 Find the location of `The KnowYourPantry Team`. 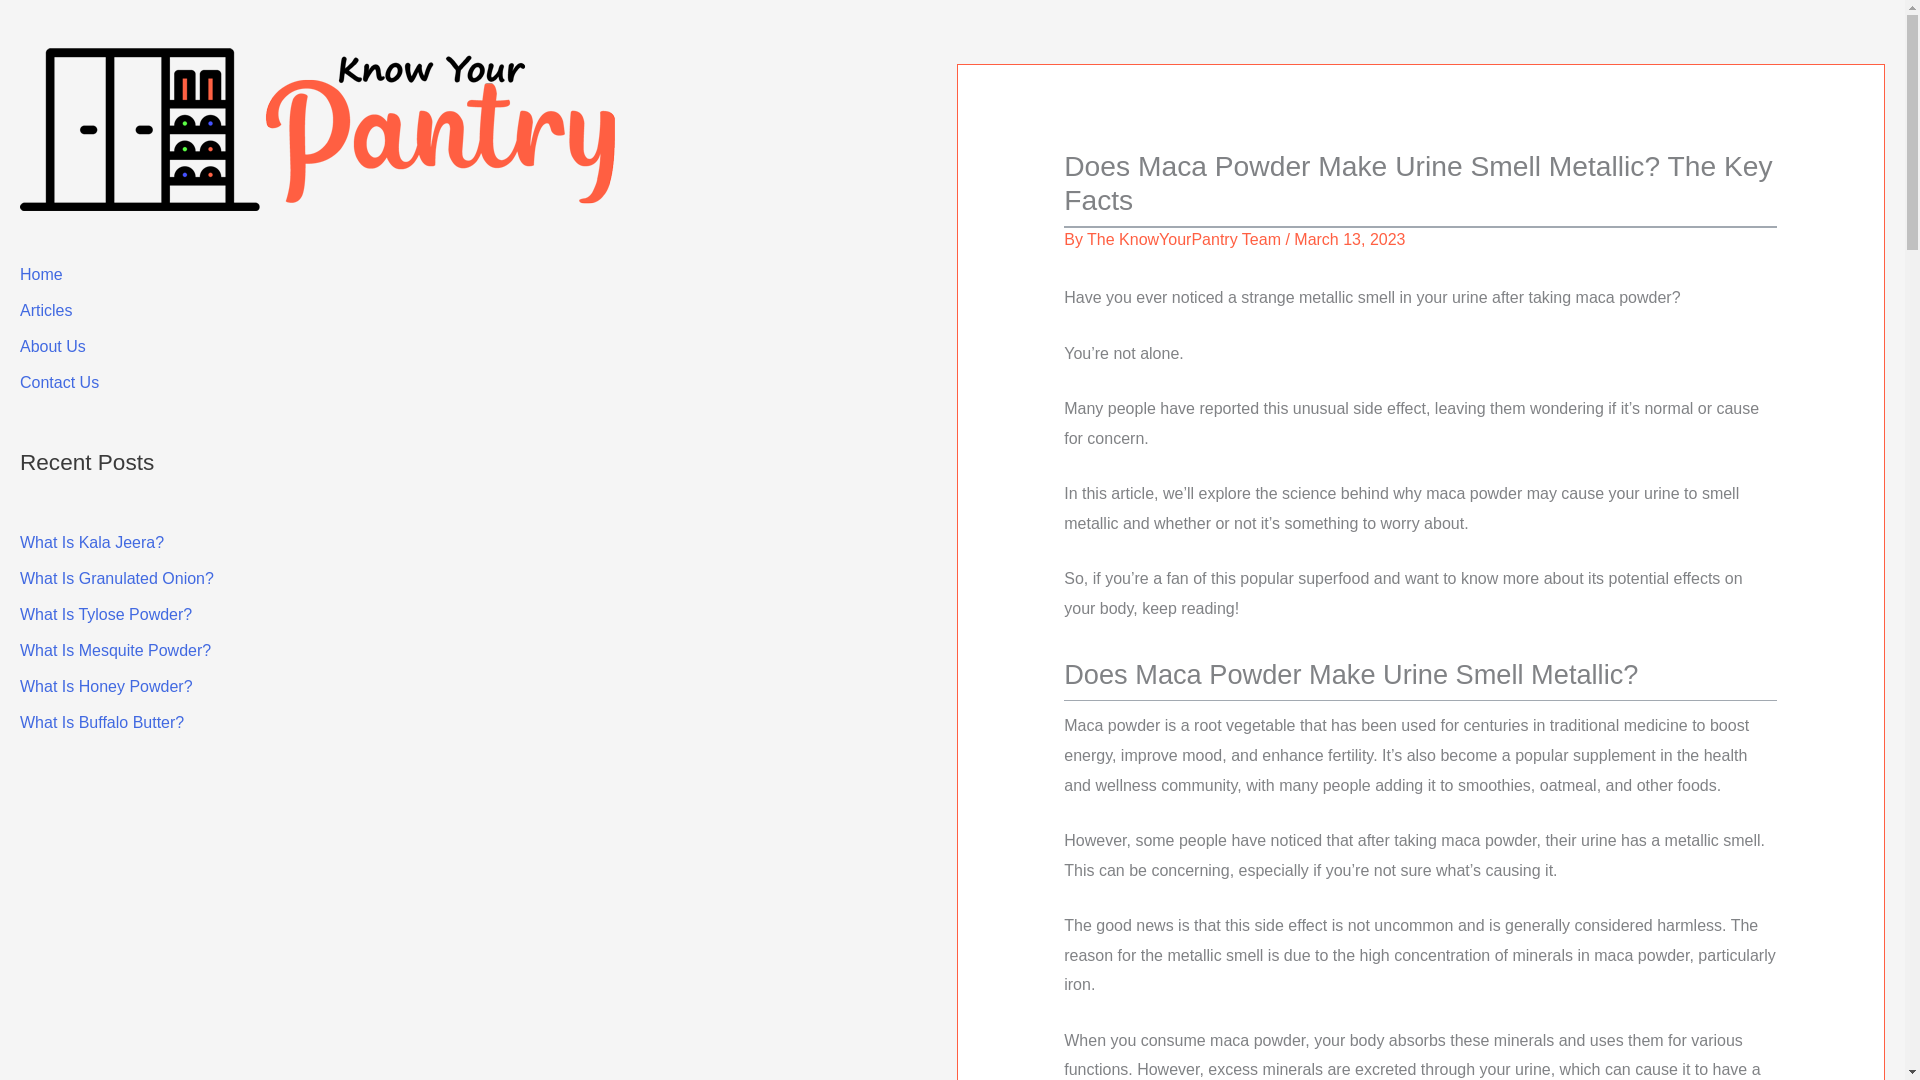

The KnowYourPantry Team is located at coordinates (1183, 240).